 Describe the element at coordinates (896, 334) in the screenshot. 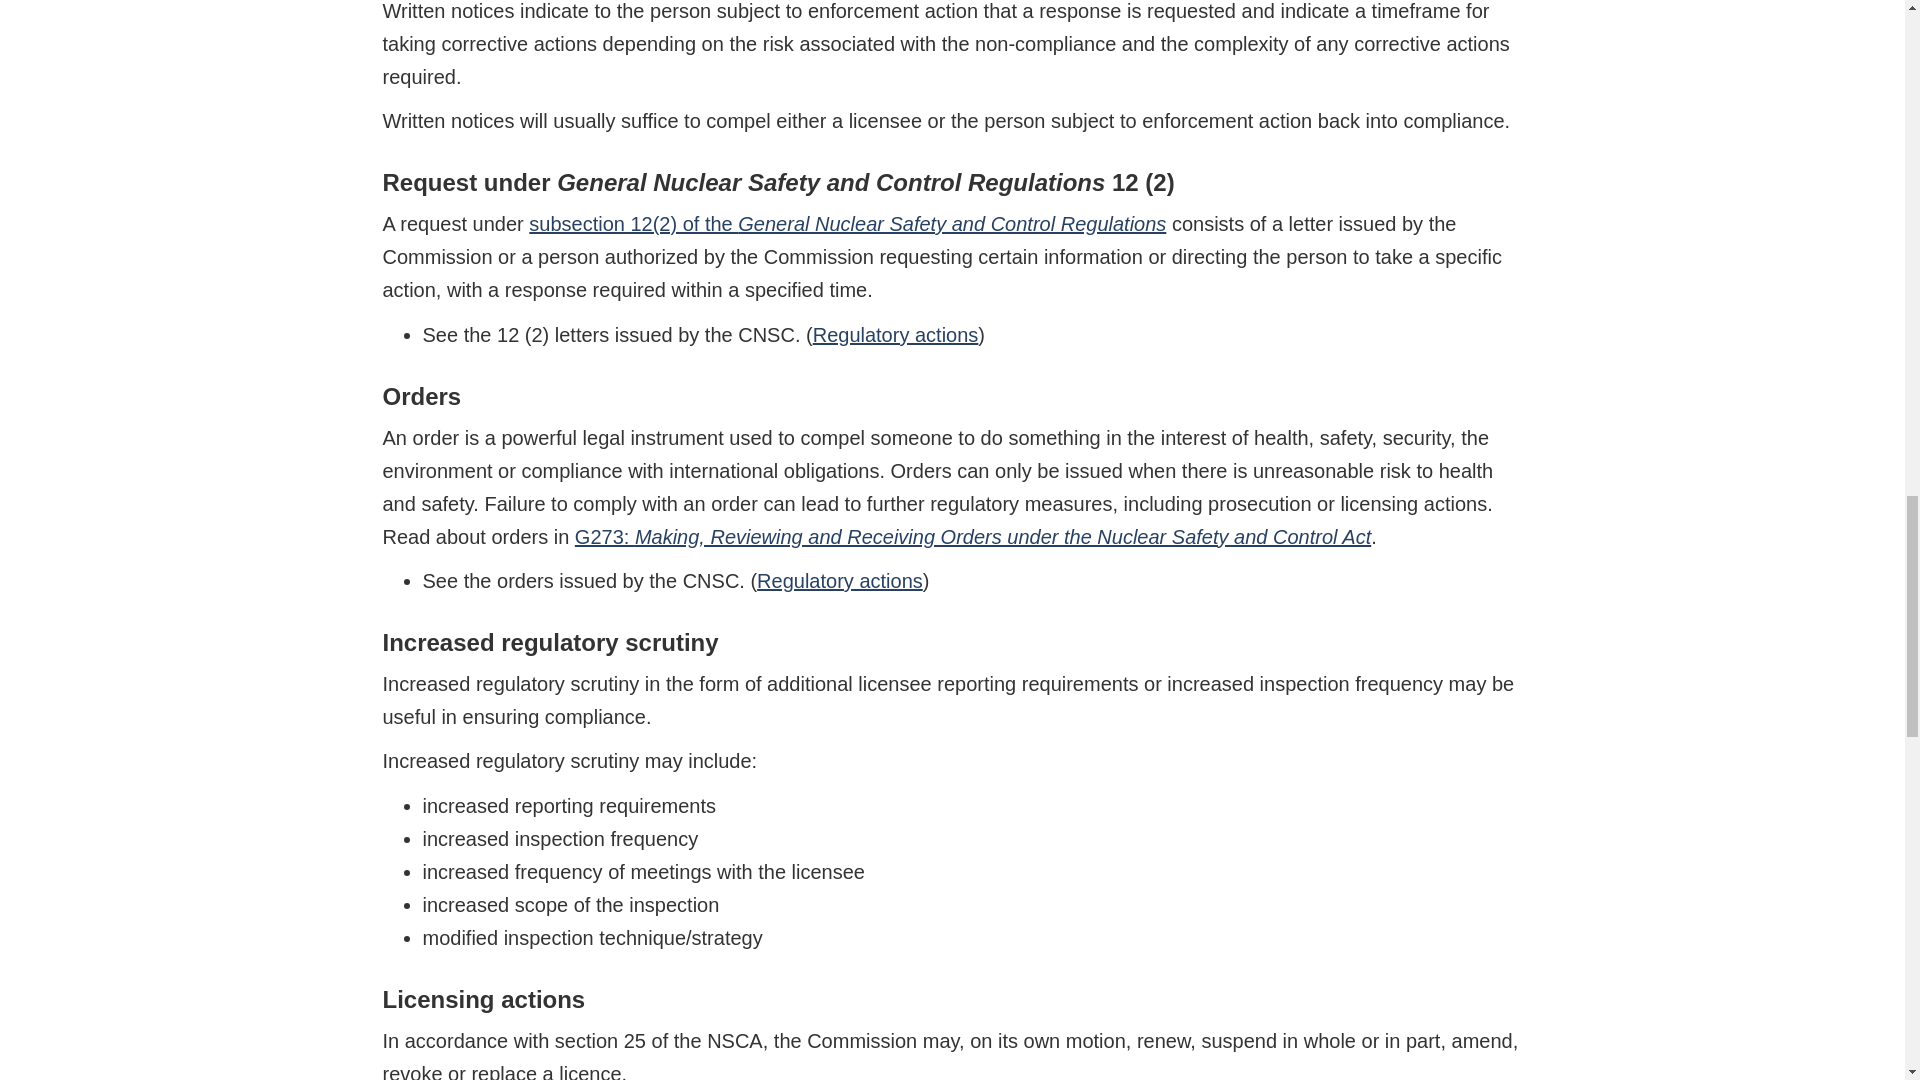

I see `Regulatory actions` at that location.